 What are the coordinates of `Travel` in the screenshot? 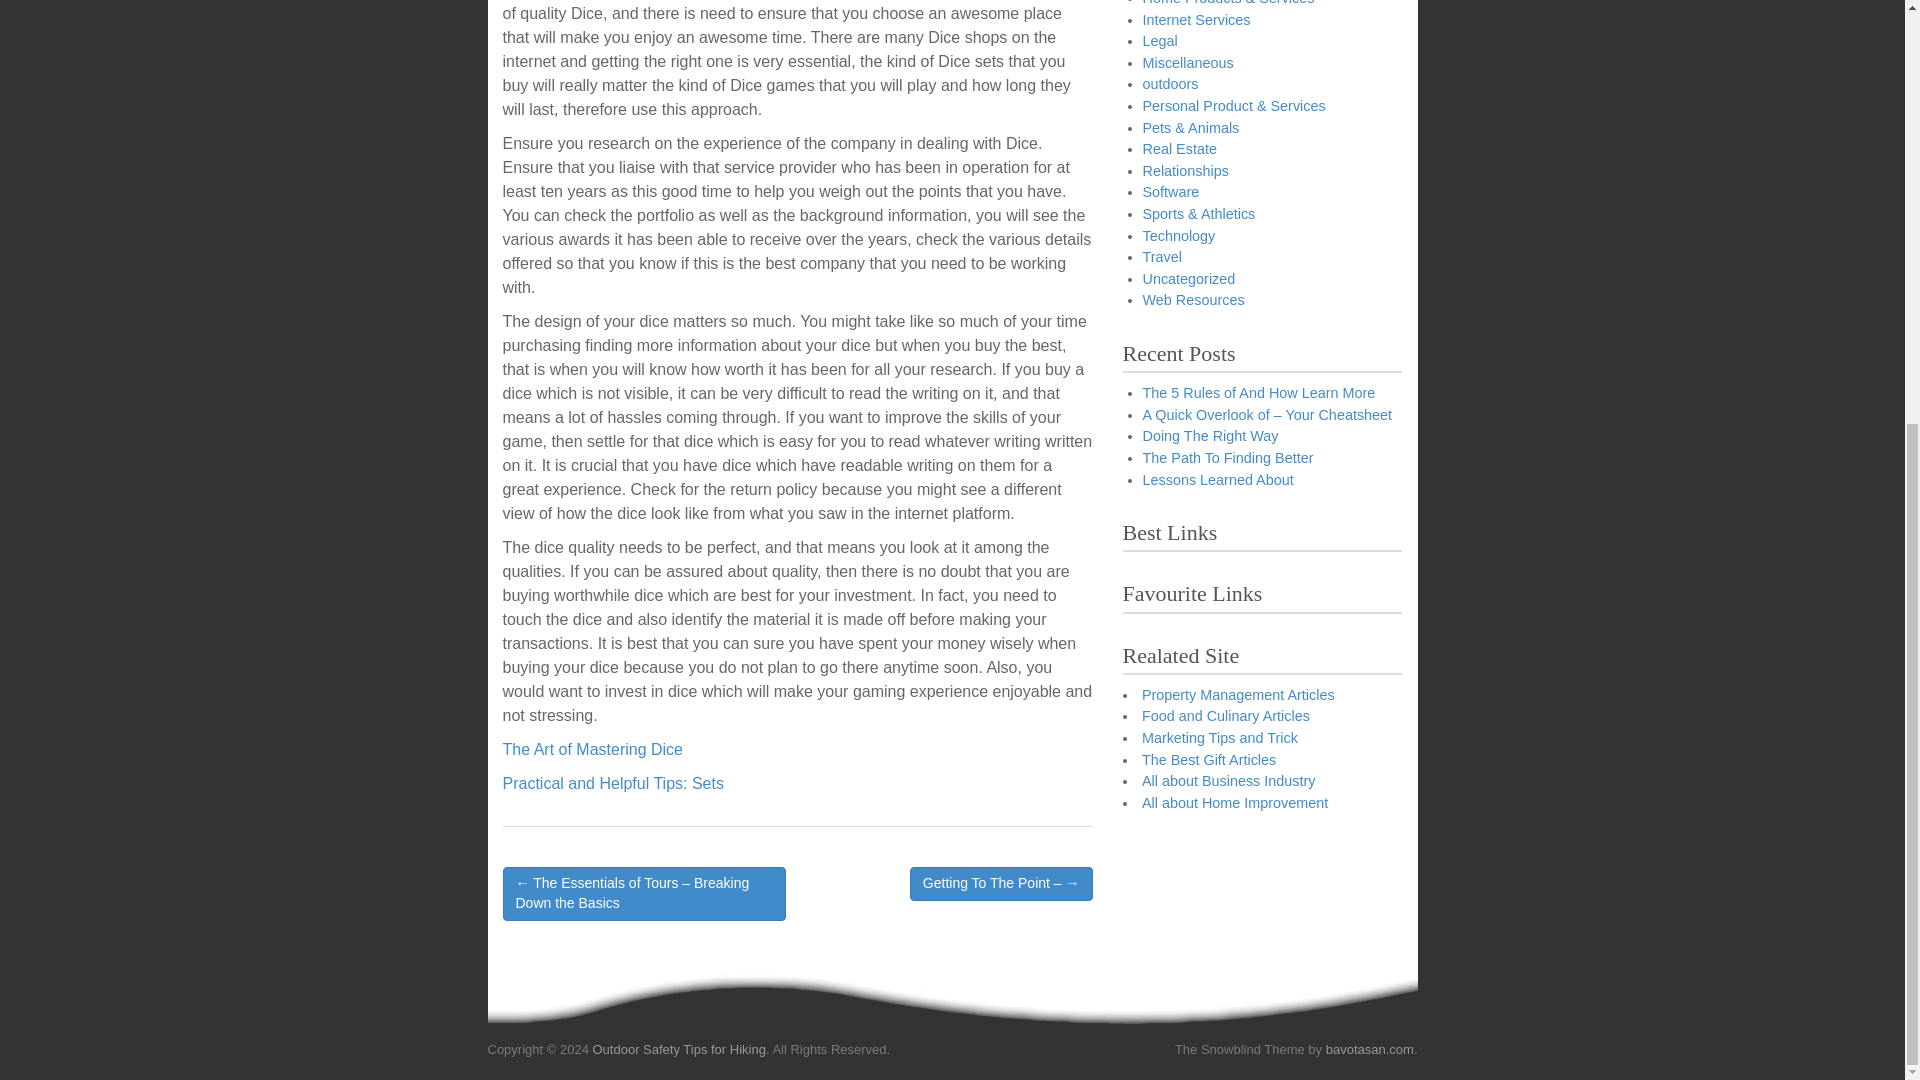 It's located at (1161, 256).